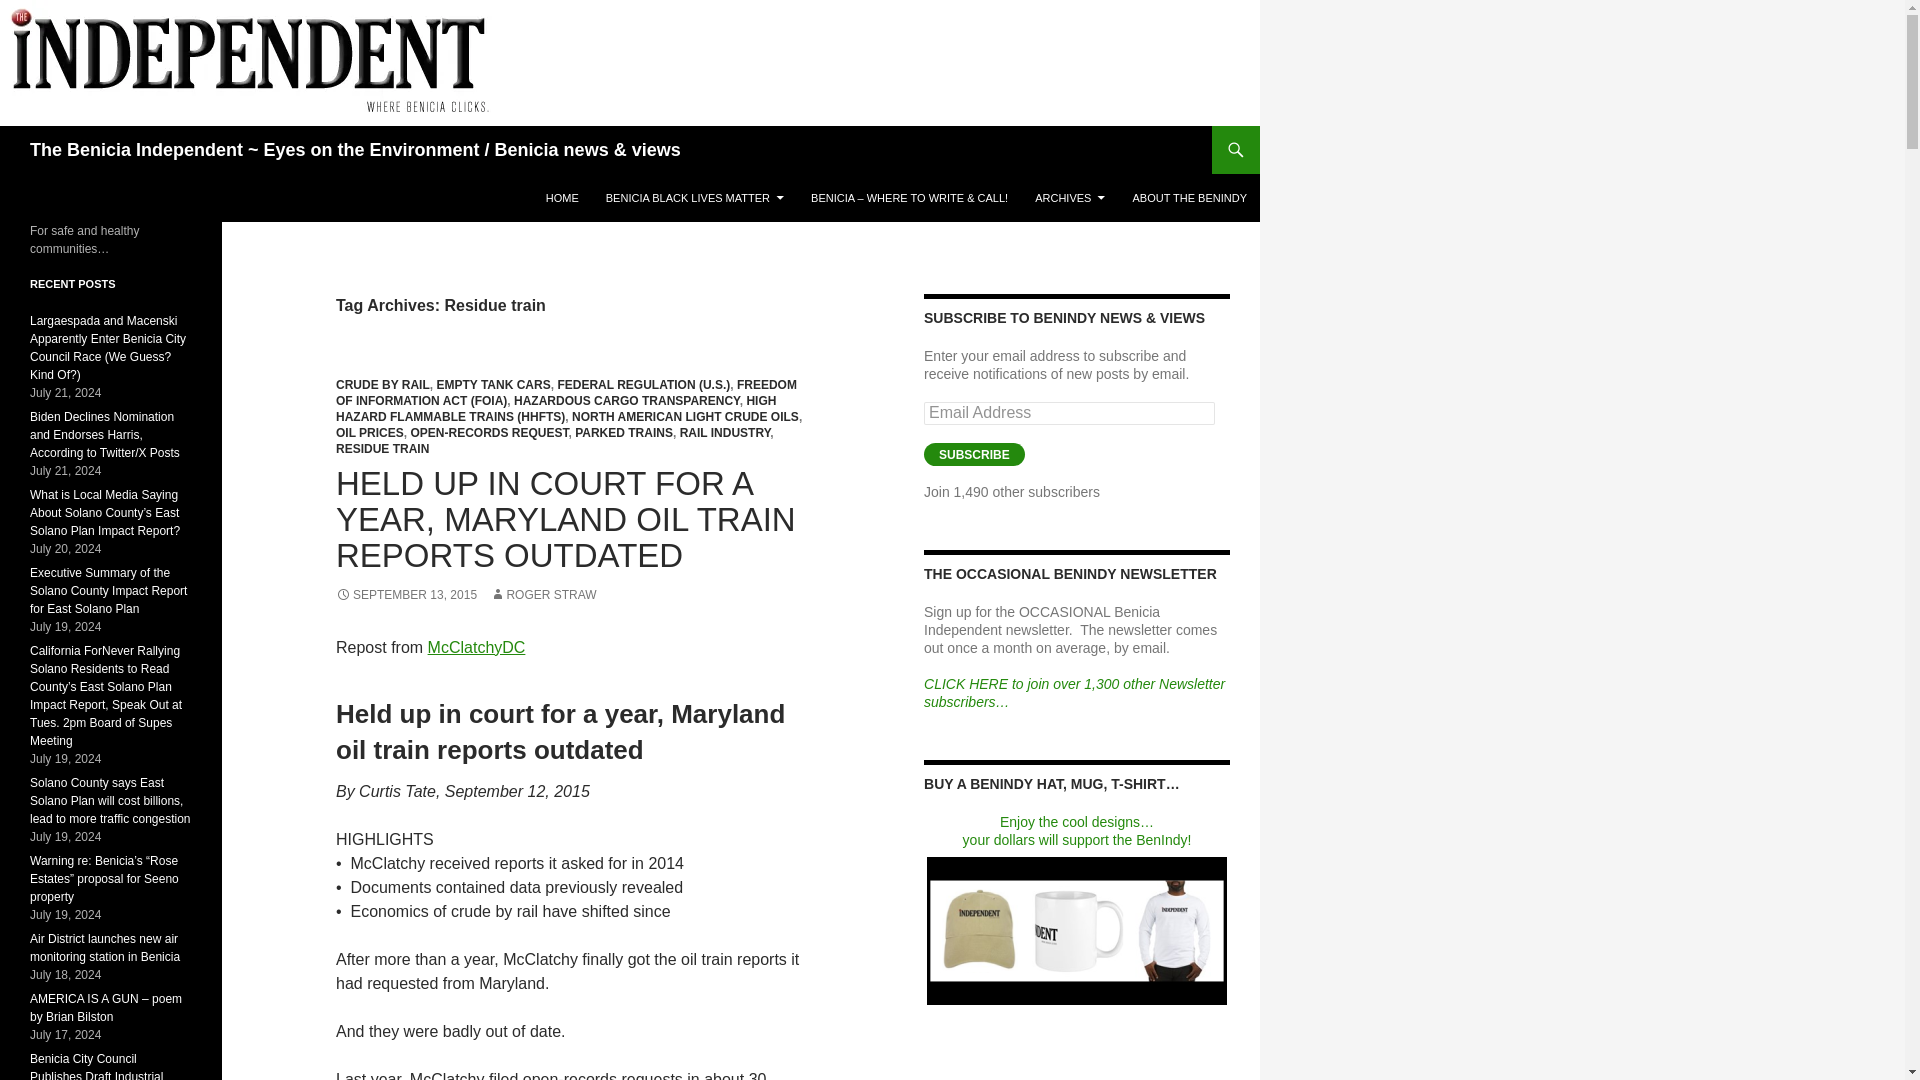  Describe the element at coordinates (562, 198) in the screenshot. I see `HOME` at that location.